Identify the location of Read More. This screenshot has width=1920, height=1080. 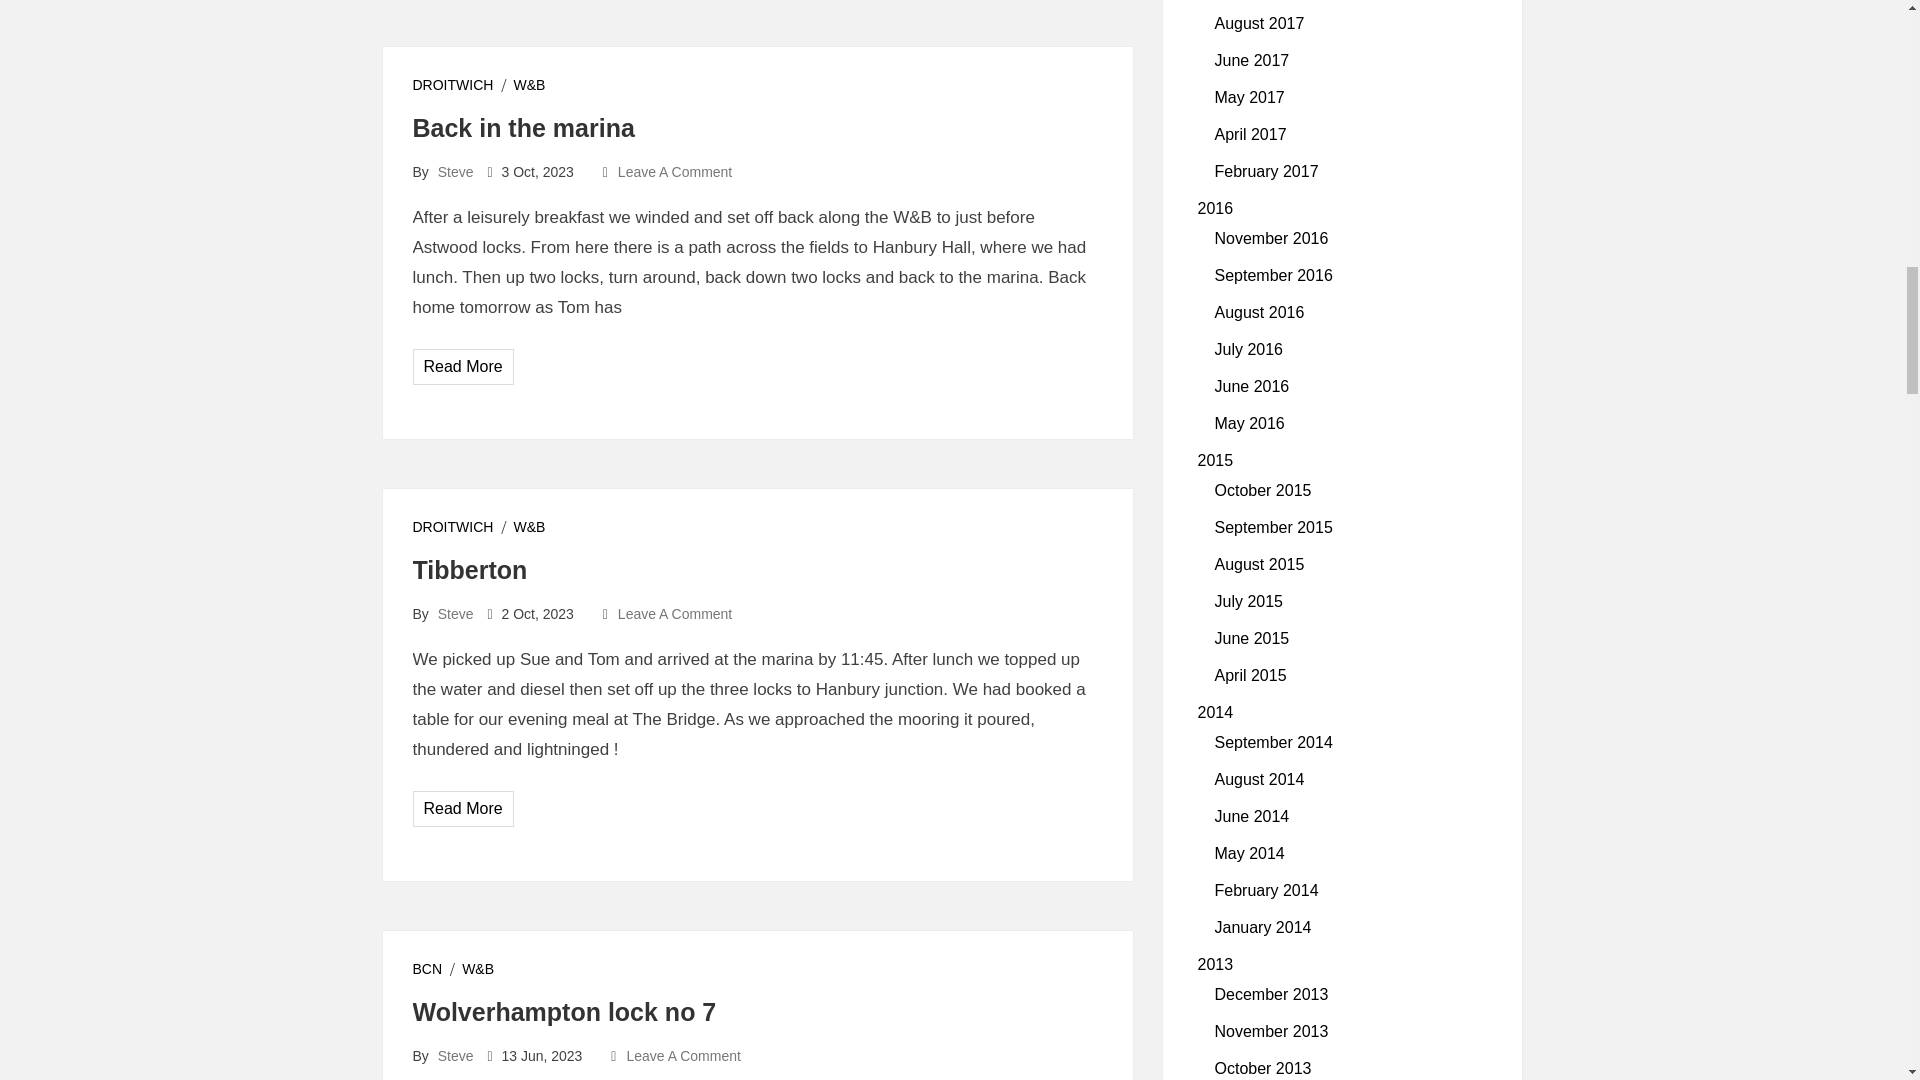
(464, 366).